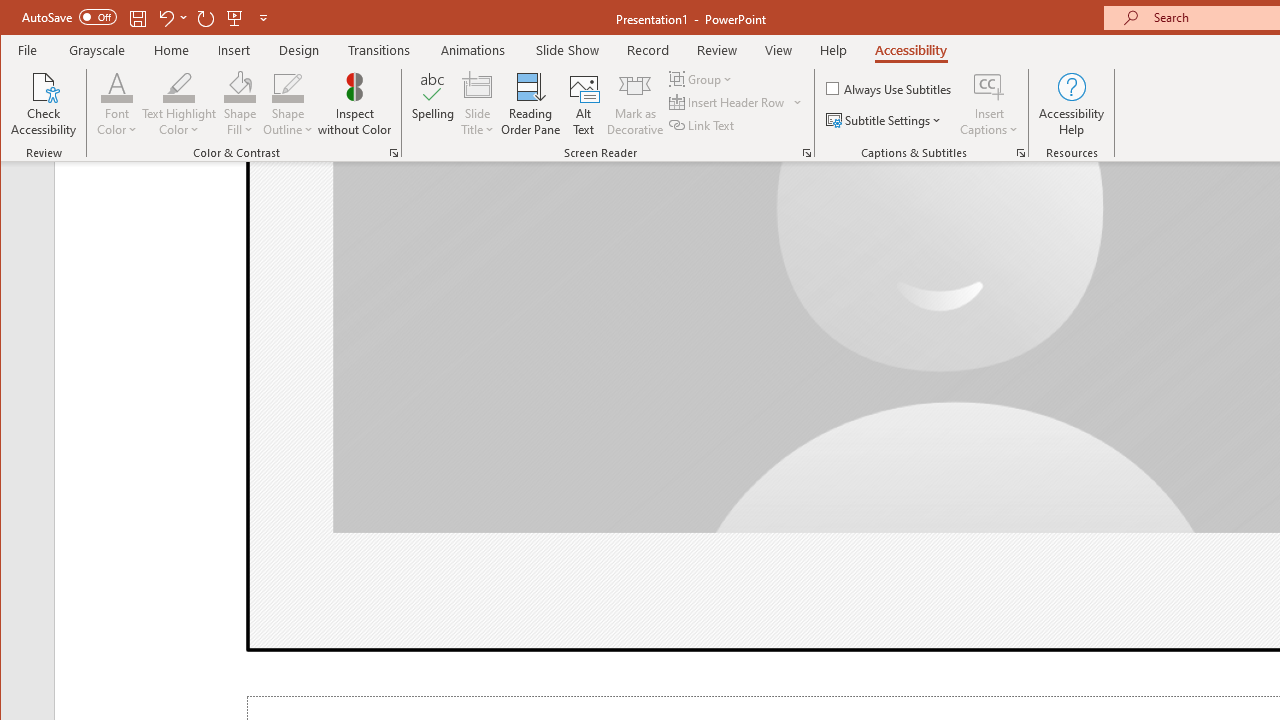 The image size is (1280, 720). I want to click on Subtitle Settings, so click(886, 120).